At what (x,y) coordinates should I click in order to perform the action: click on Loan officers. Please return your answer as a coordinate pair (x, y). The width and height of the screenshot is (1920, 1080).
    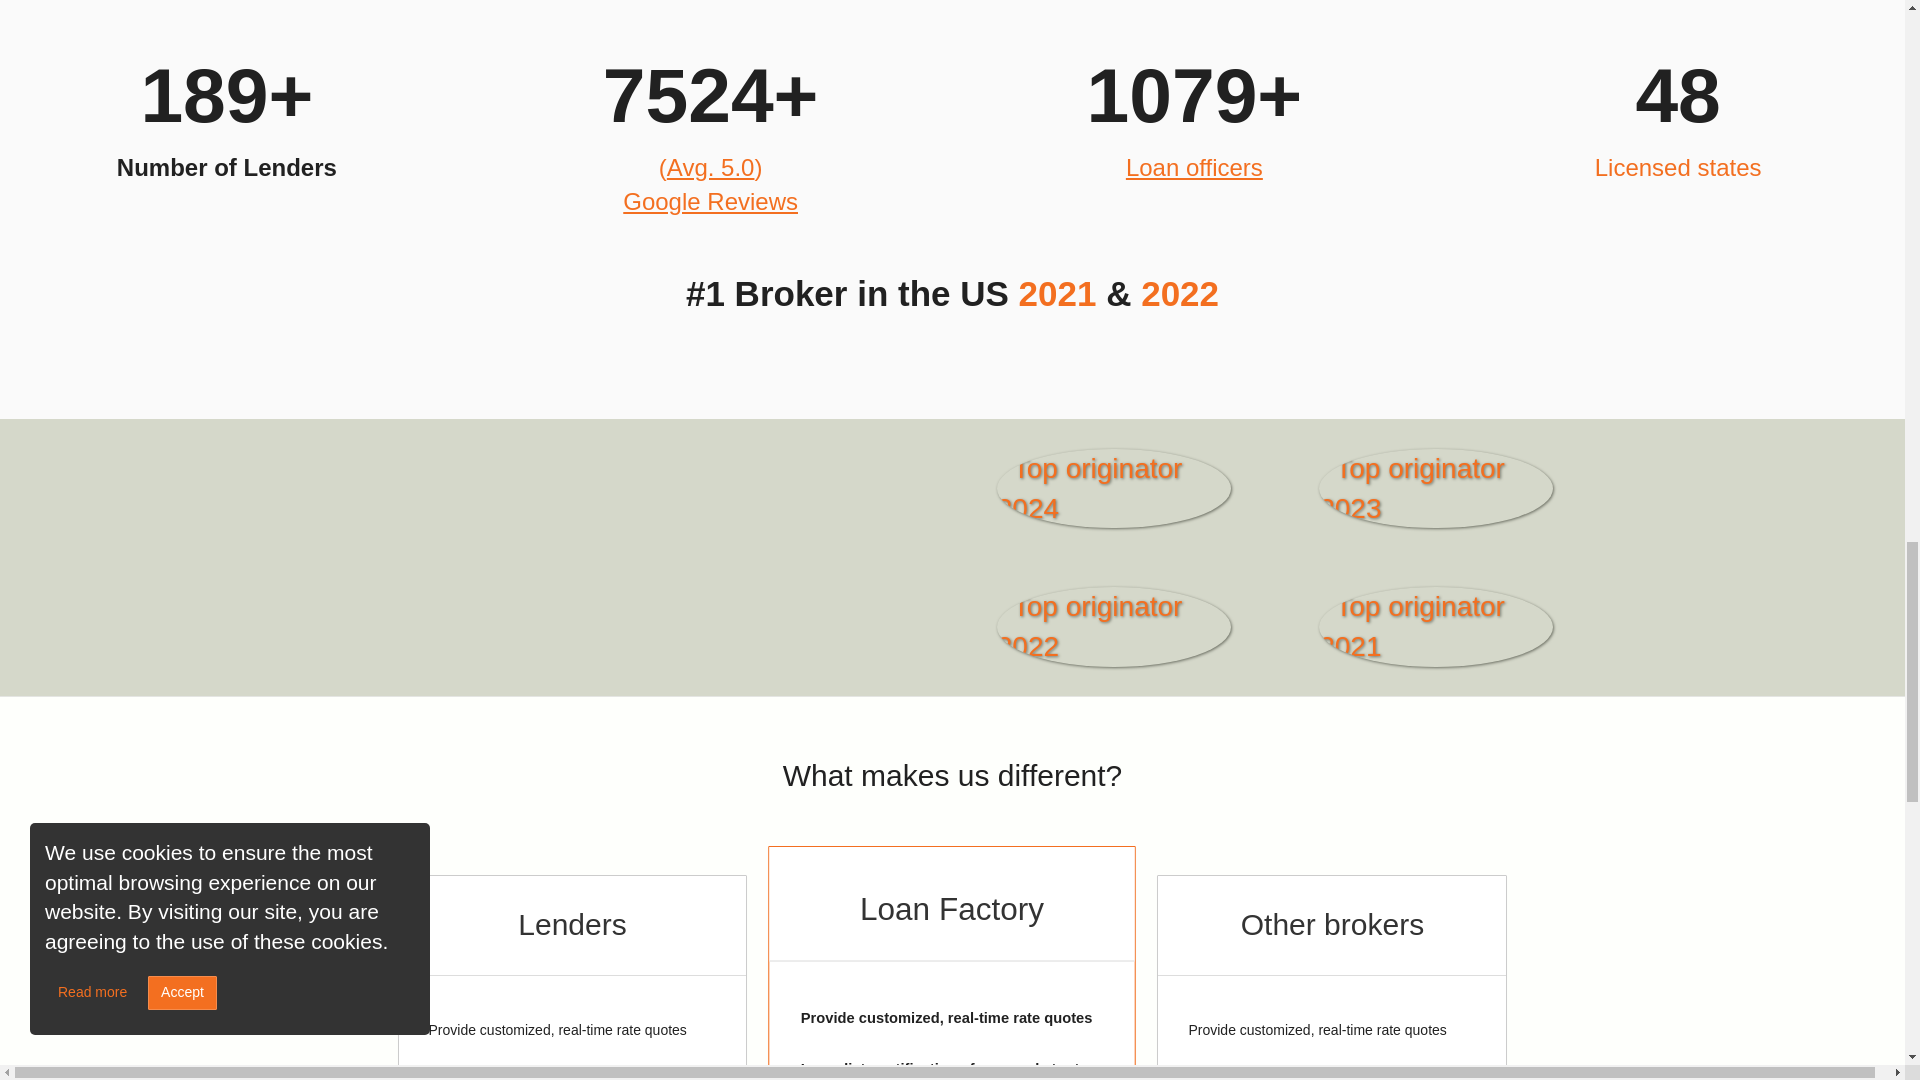
    Looking at the image, I should click on (1194, 168).